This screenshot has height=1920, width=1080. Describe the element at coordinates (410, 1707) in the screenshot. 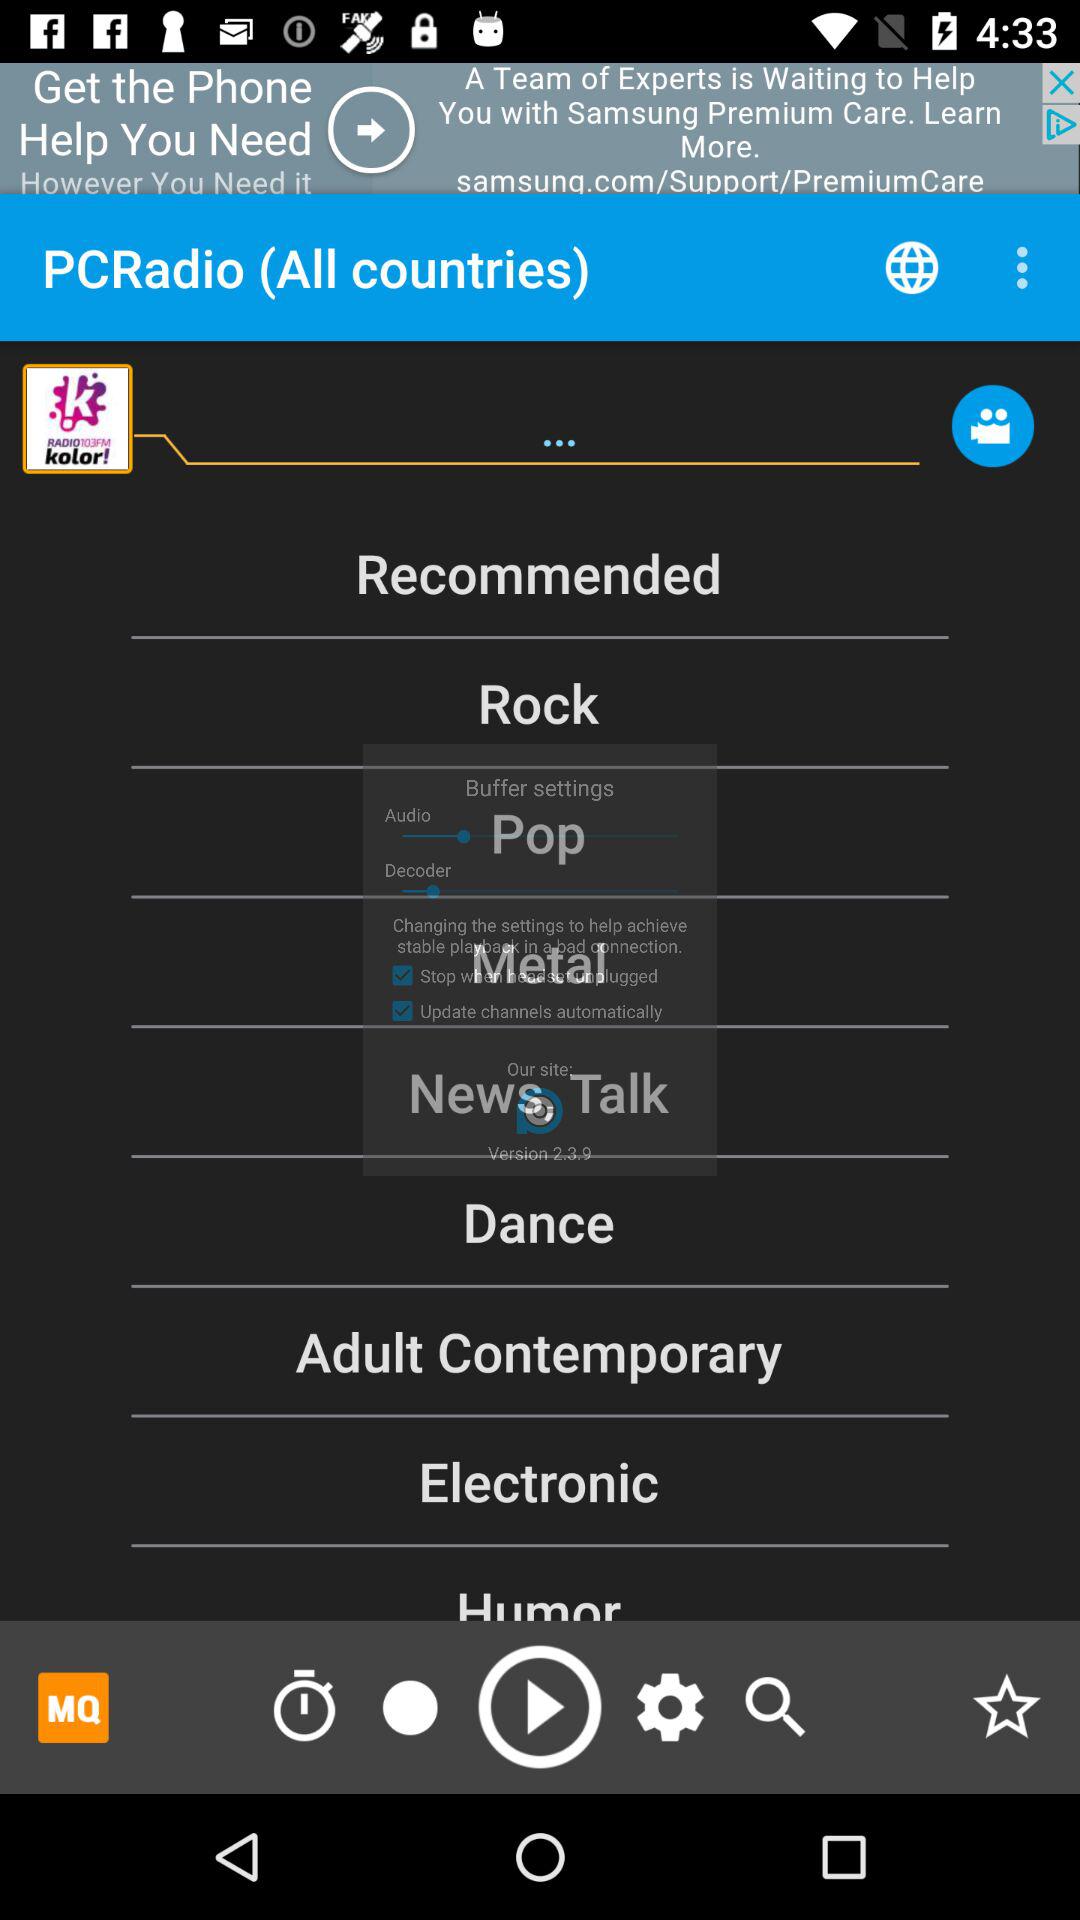

I see `pause option` at that location.